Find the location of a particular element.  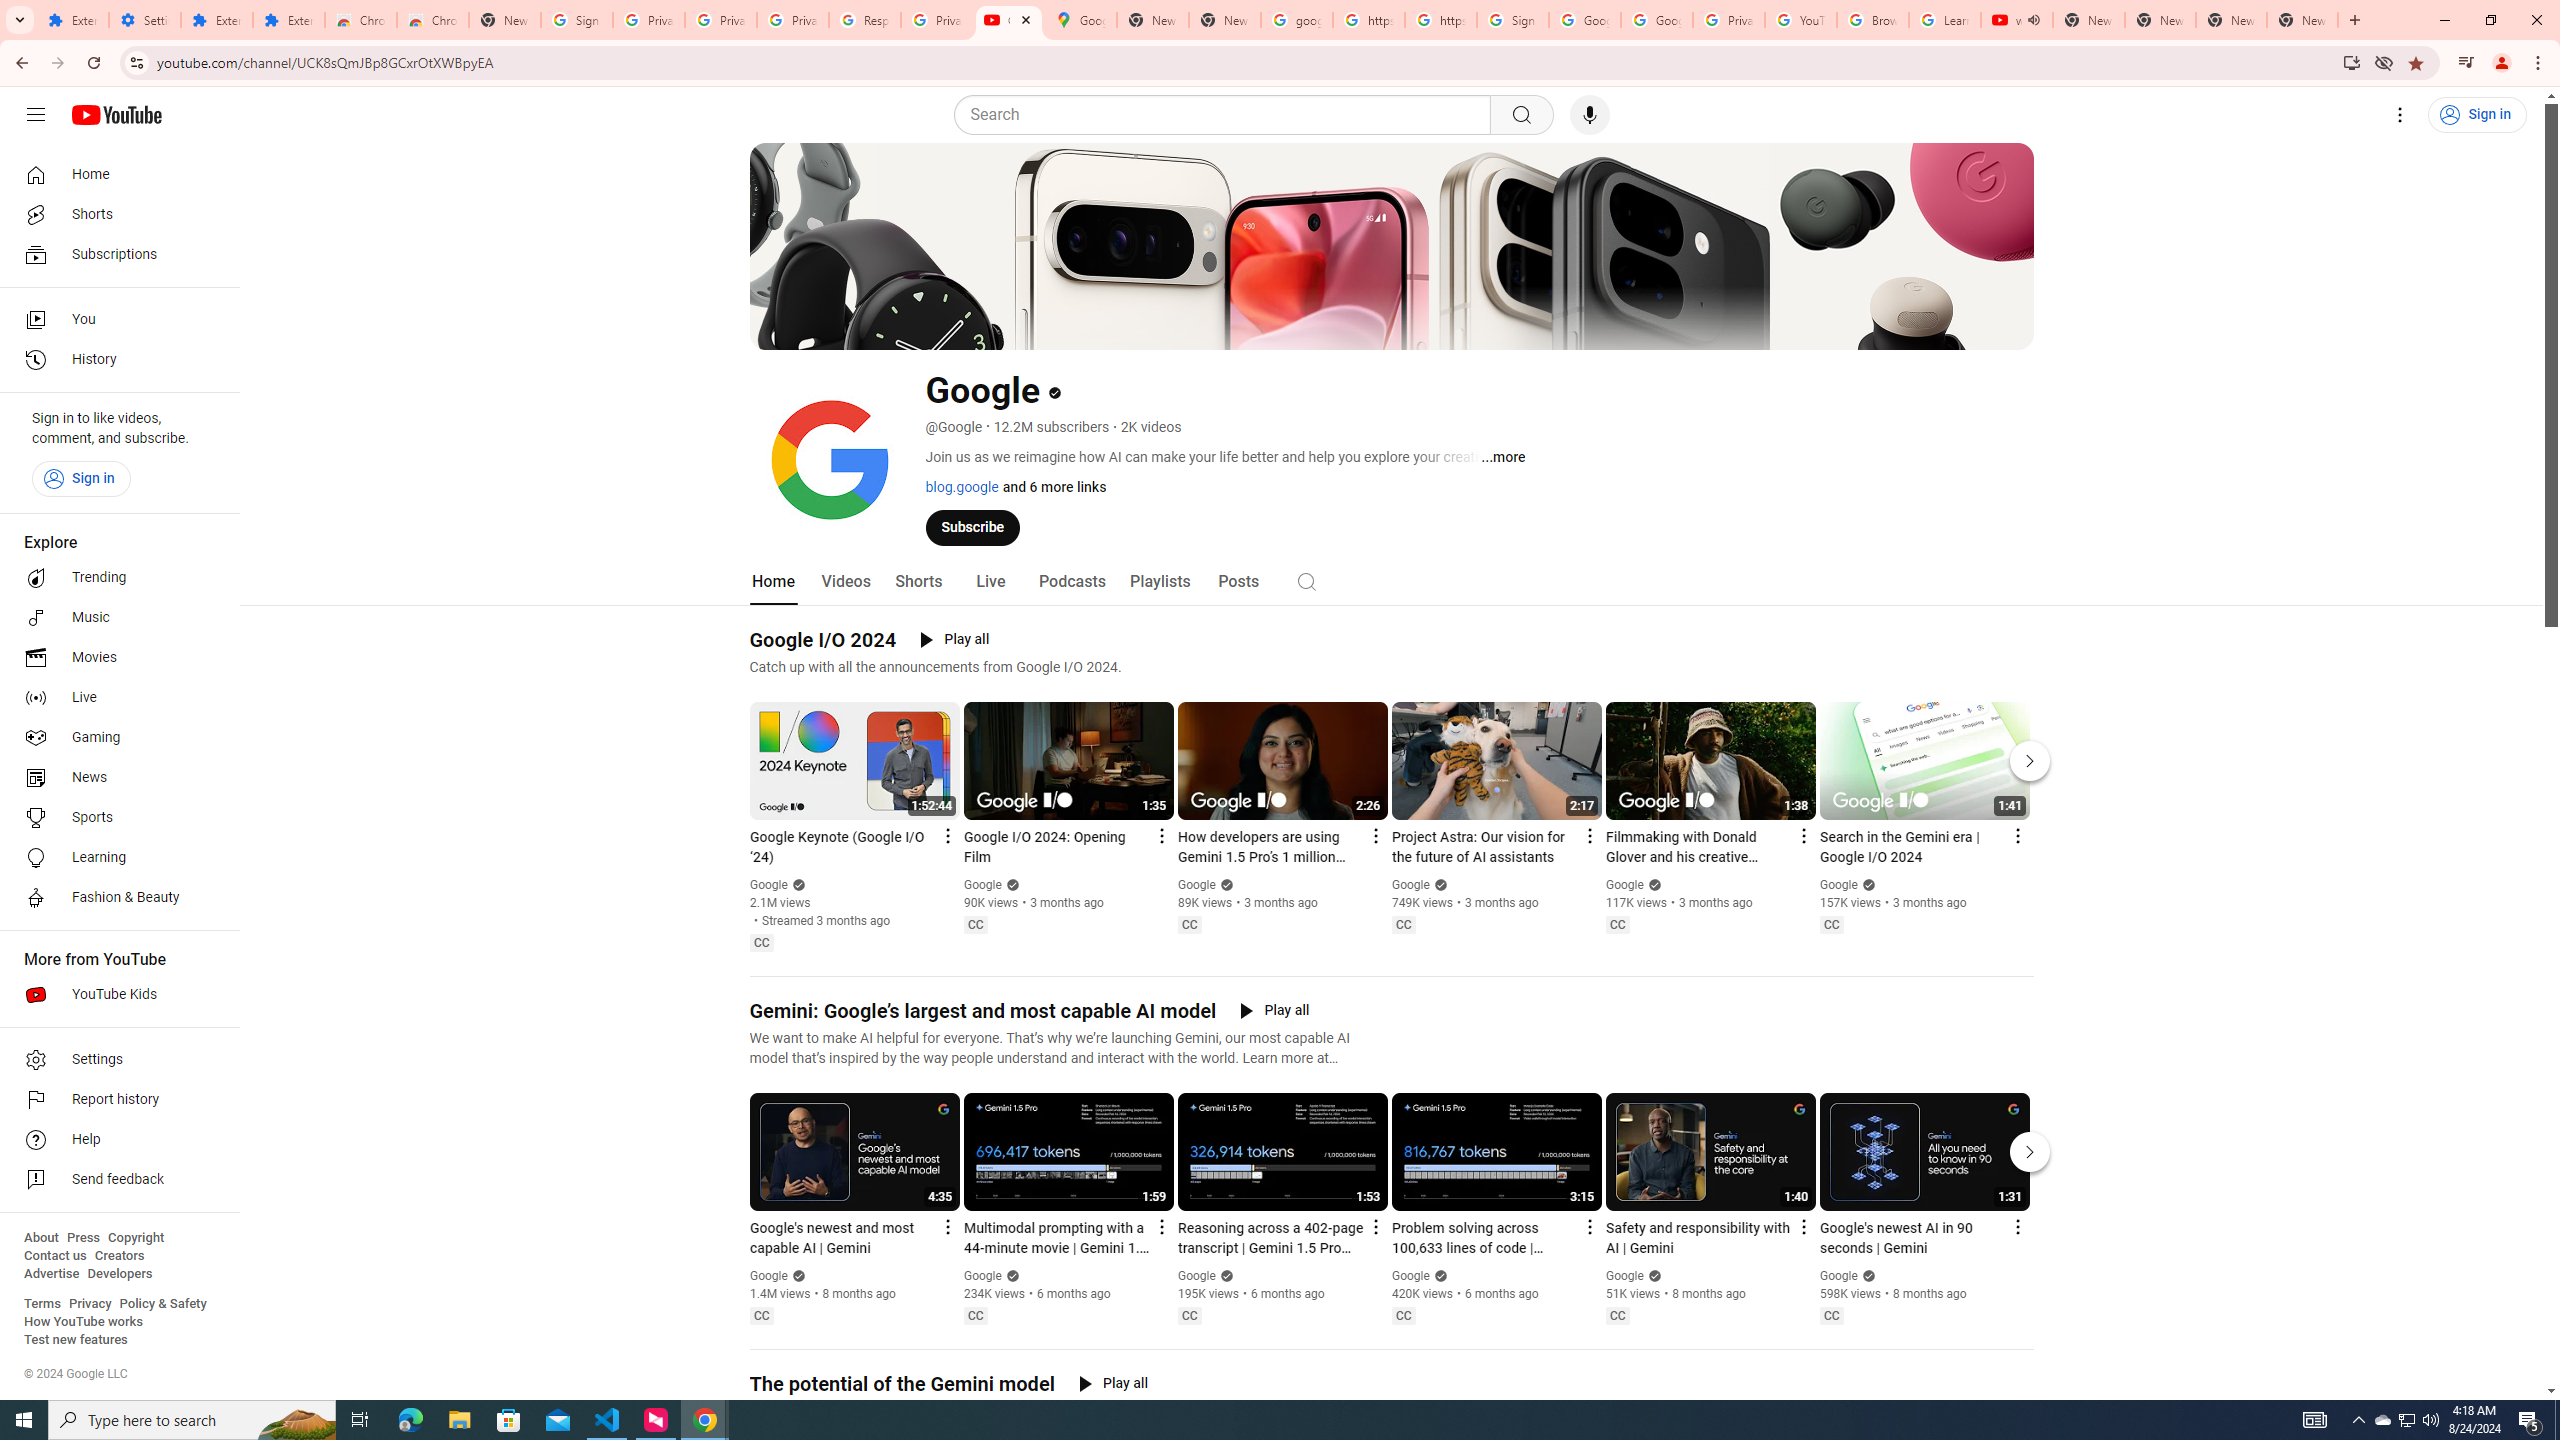

Play all is located at coordinates (1113, 1384).